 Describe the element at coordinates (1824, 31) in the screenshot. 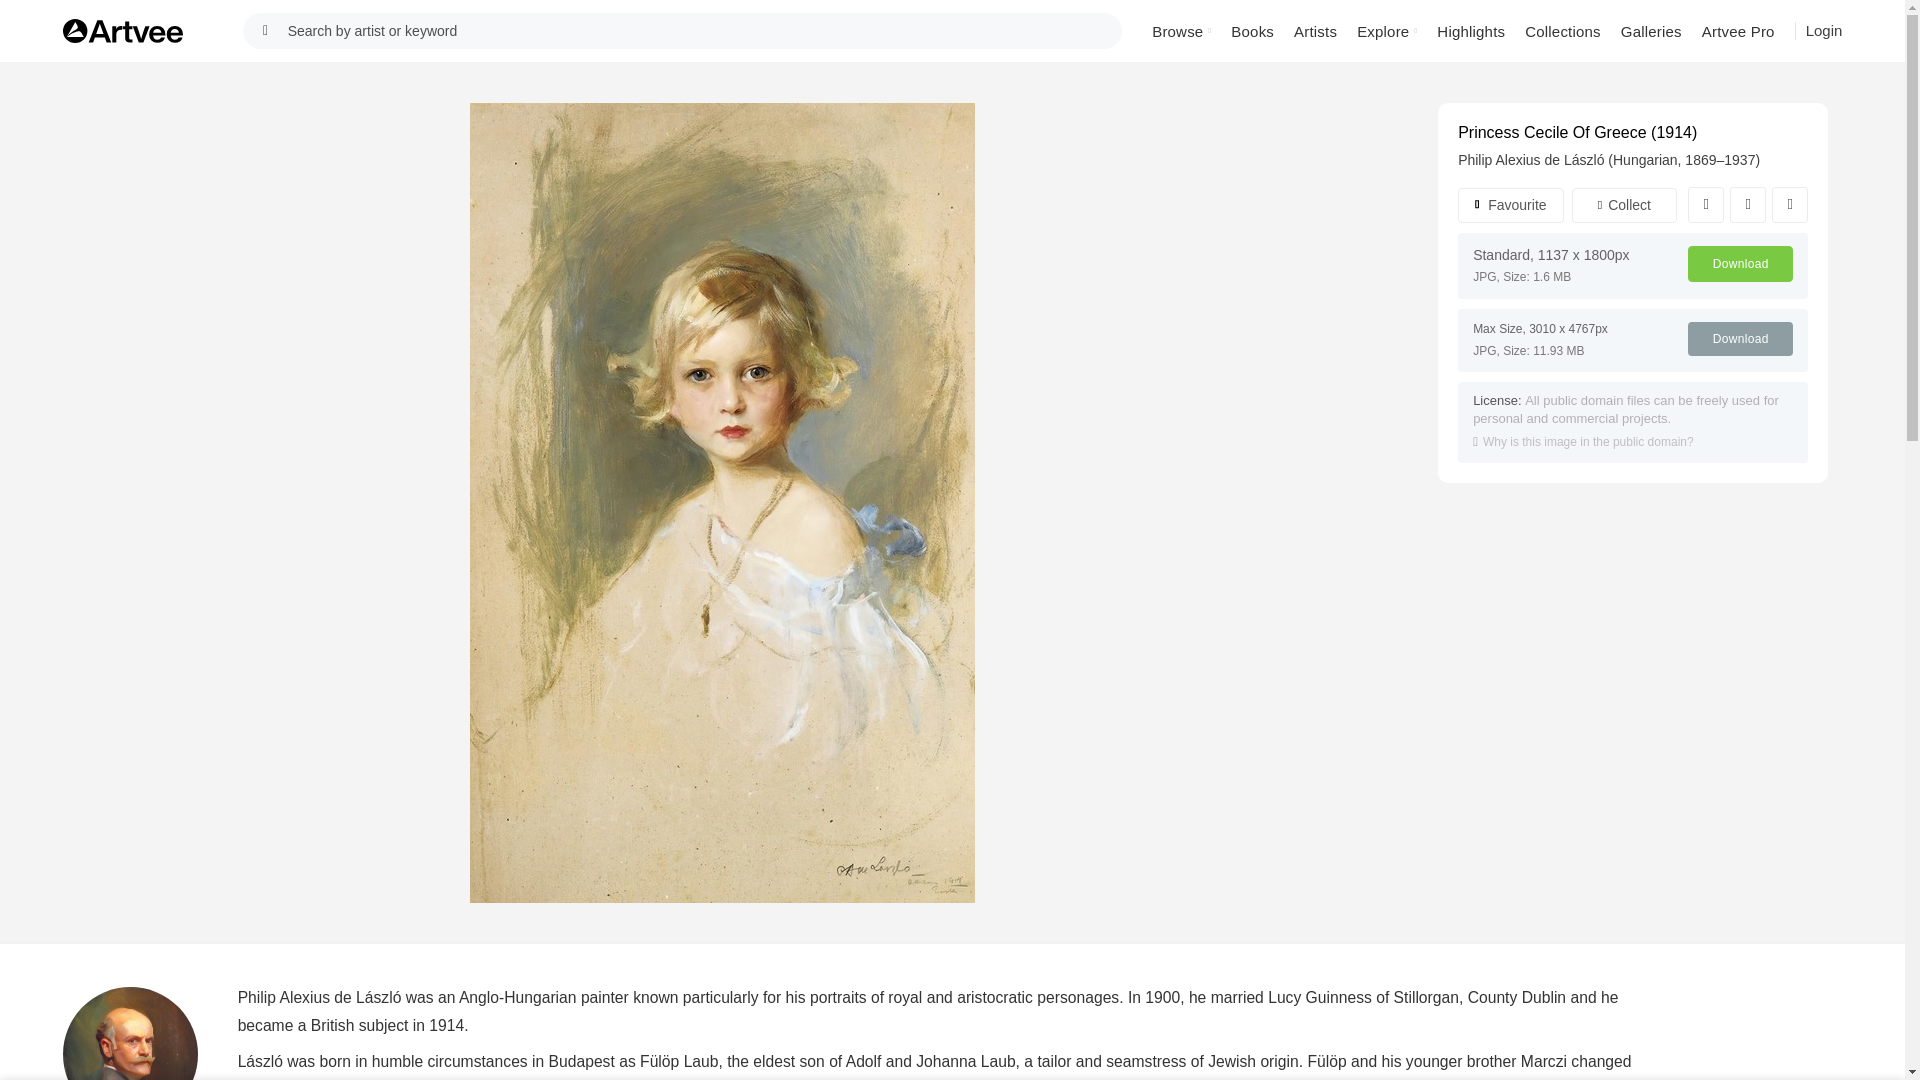

I see `Login` at that location.